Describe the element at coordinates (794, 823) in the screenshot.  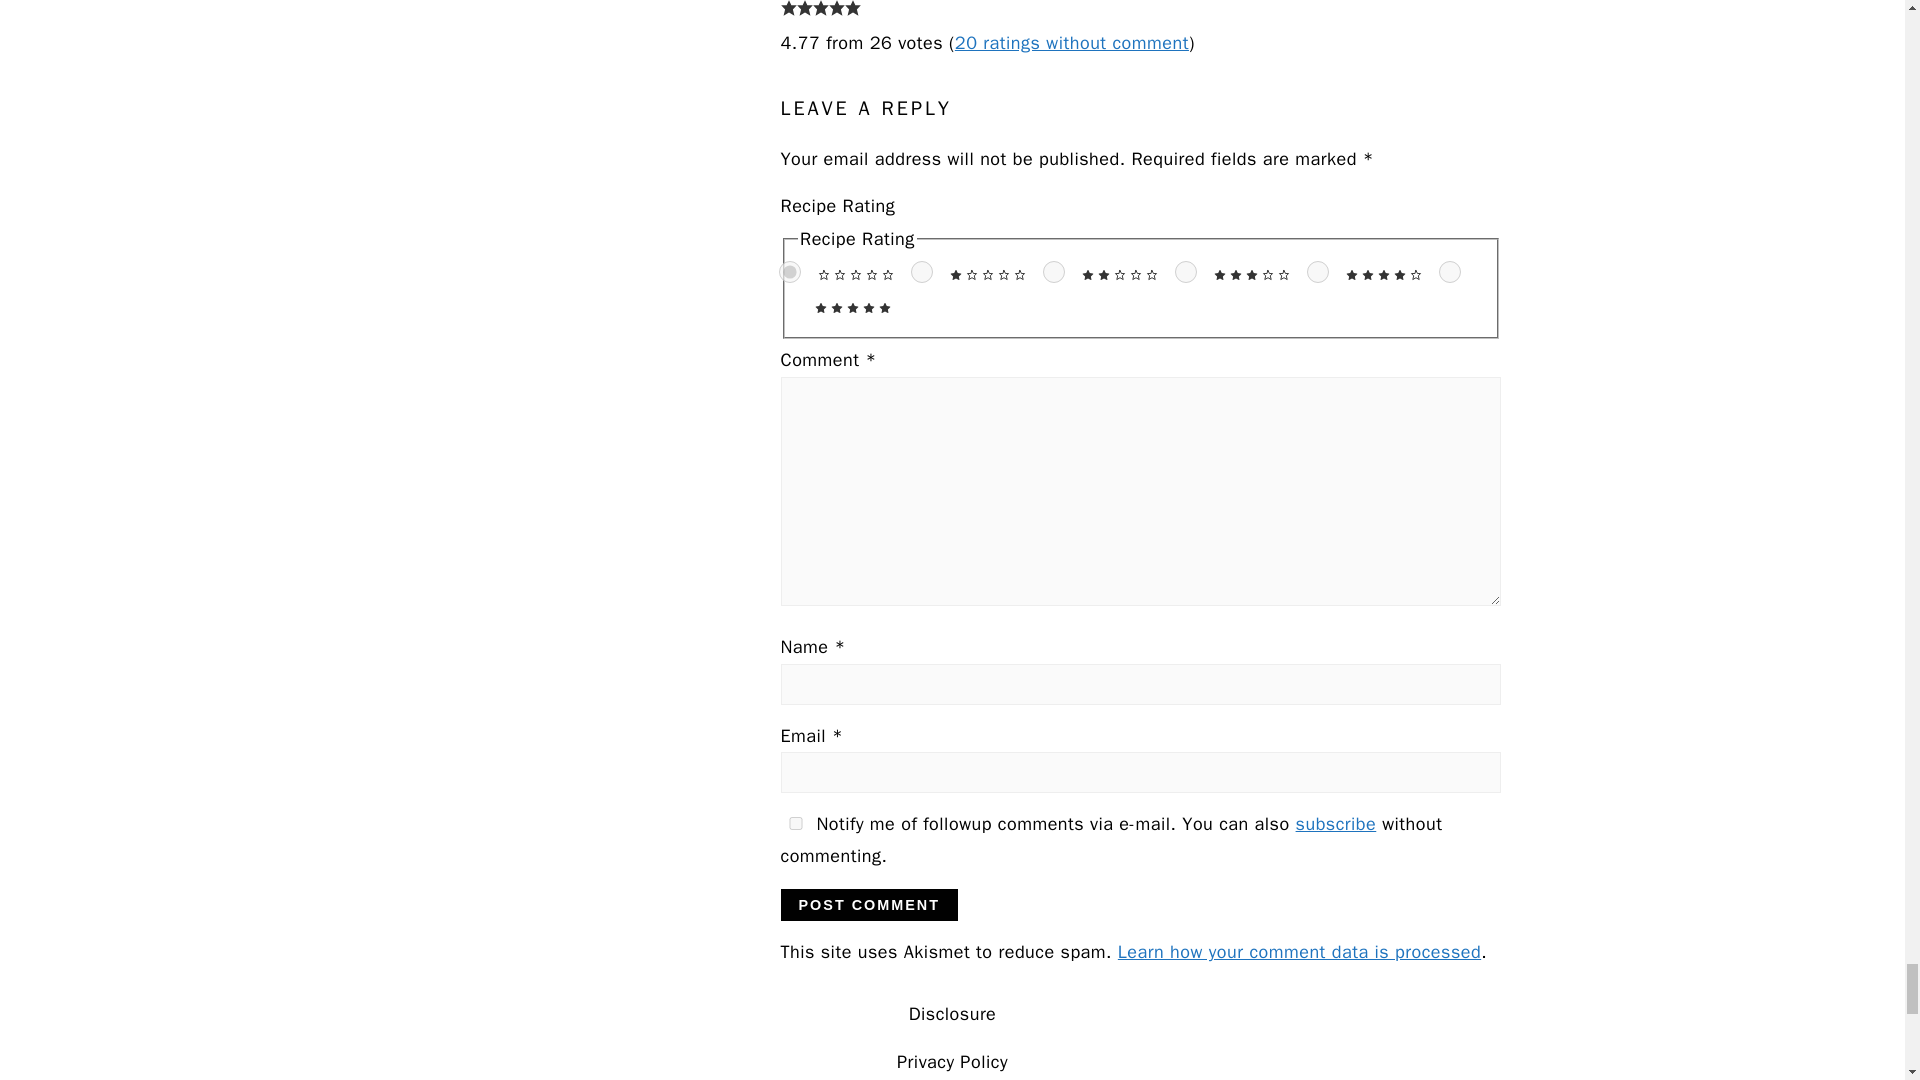
I see `yes` at that location.